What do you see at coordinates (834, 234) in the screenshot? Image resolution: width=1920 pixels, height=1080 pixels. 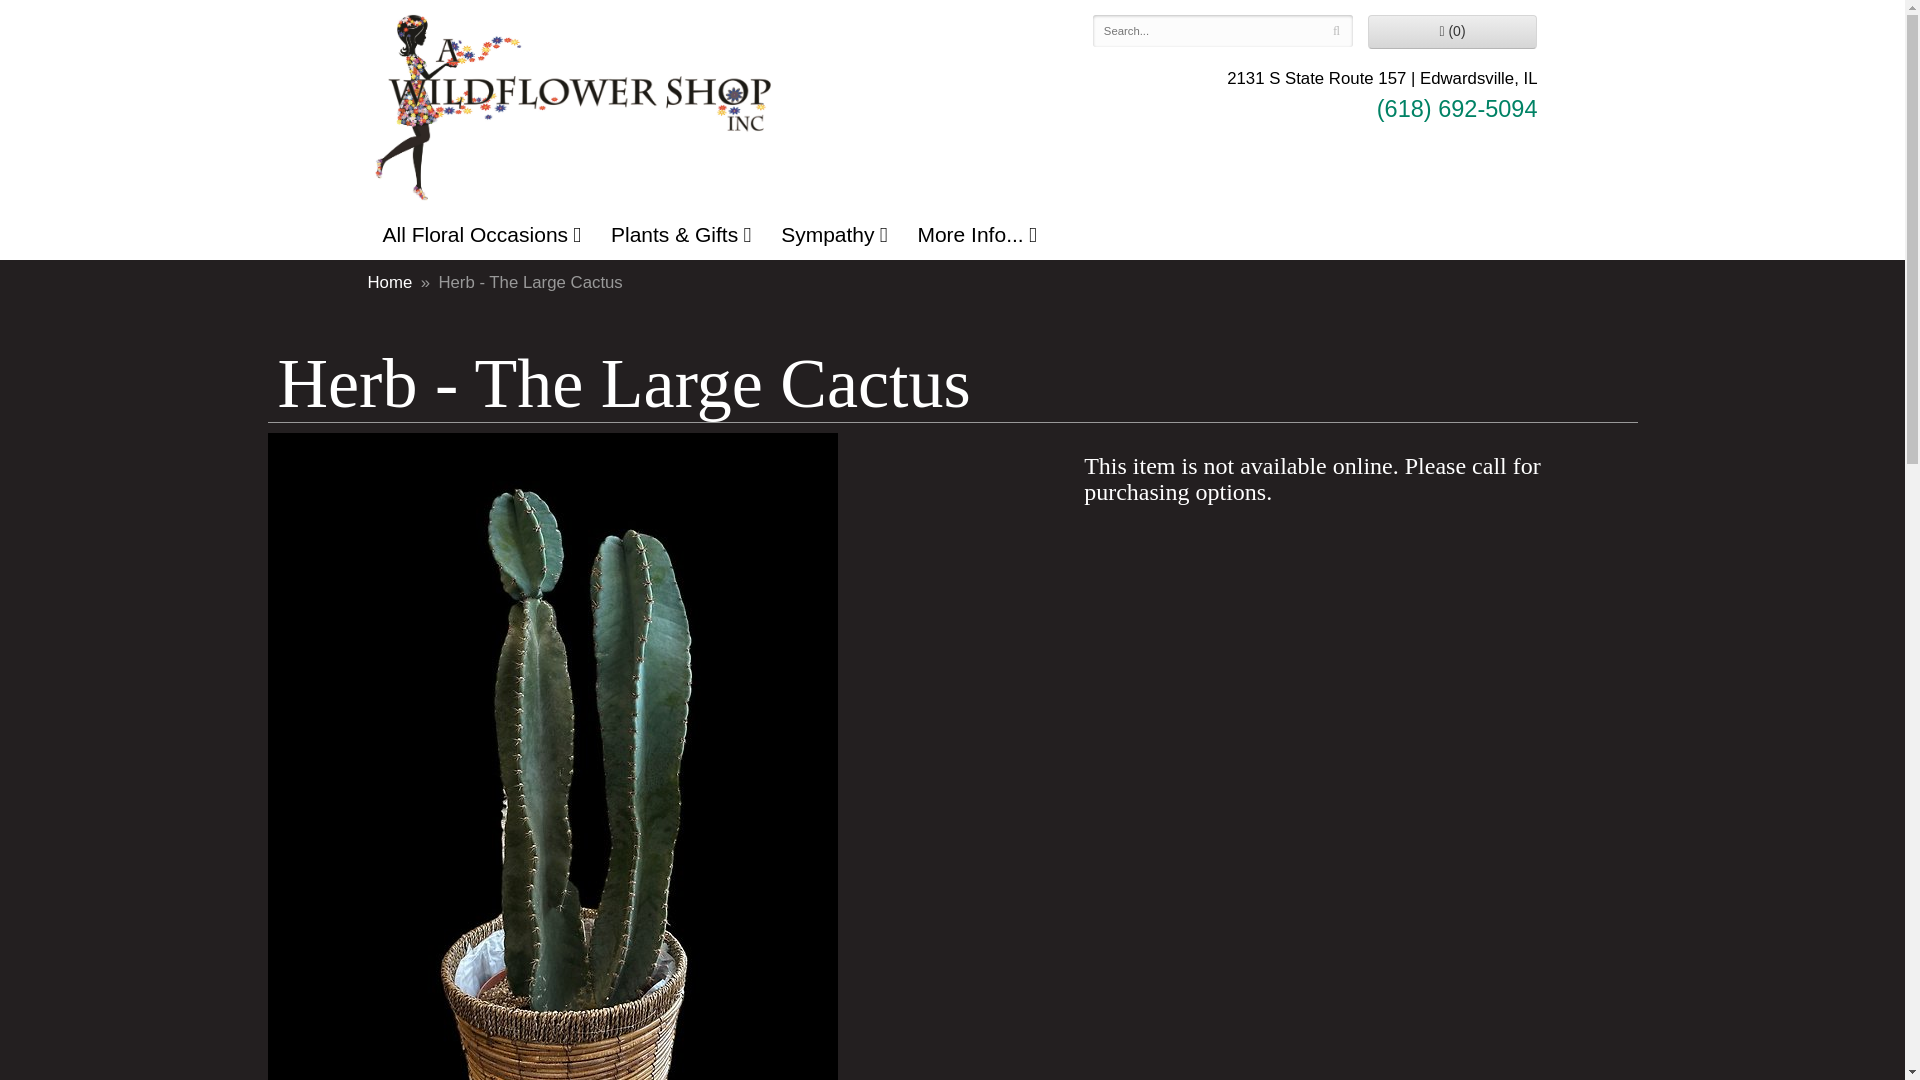 I see `Sympathy` at bounding box center [834, 234].